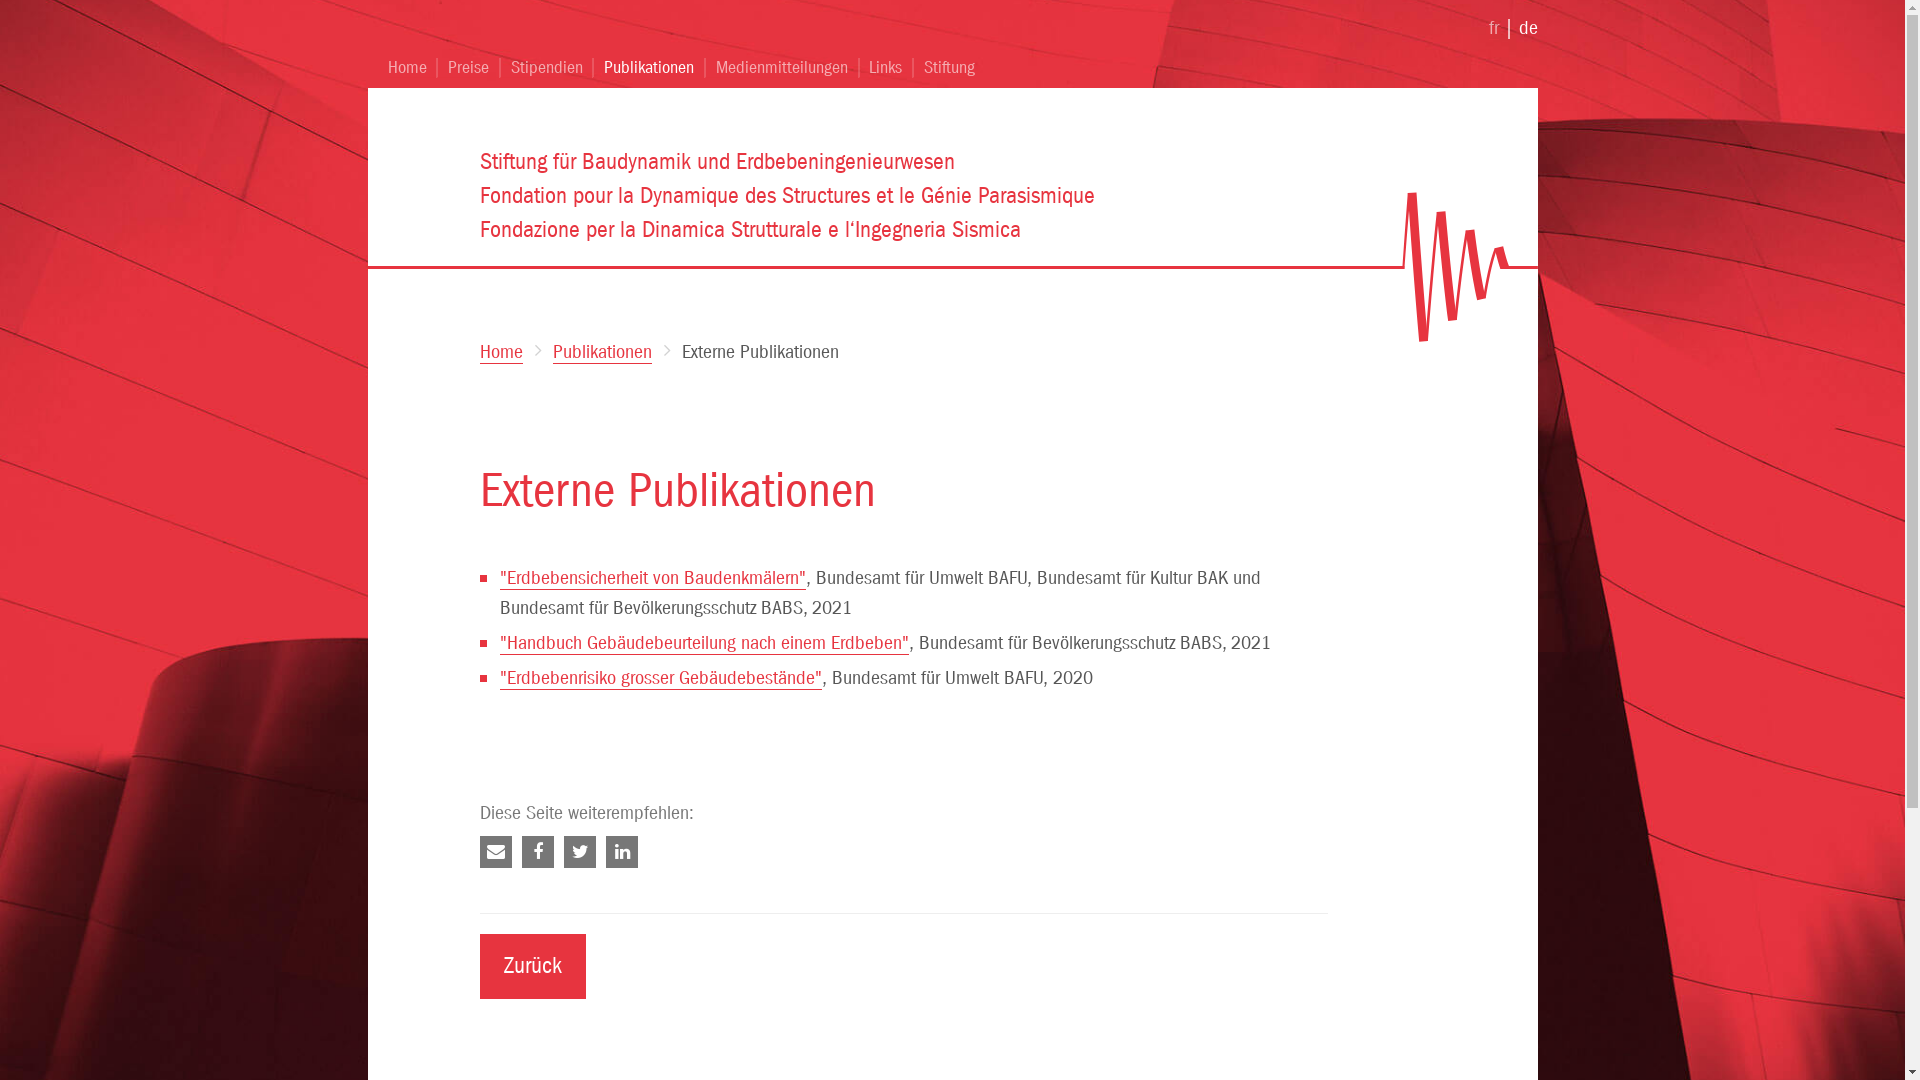 The height and width of the screenshot is (1080, 1920). Describe the element at coordinates (580, 852) in the screenshot. I see `Share on Twitter` at that location.